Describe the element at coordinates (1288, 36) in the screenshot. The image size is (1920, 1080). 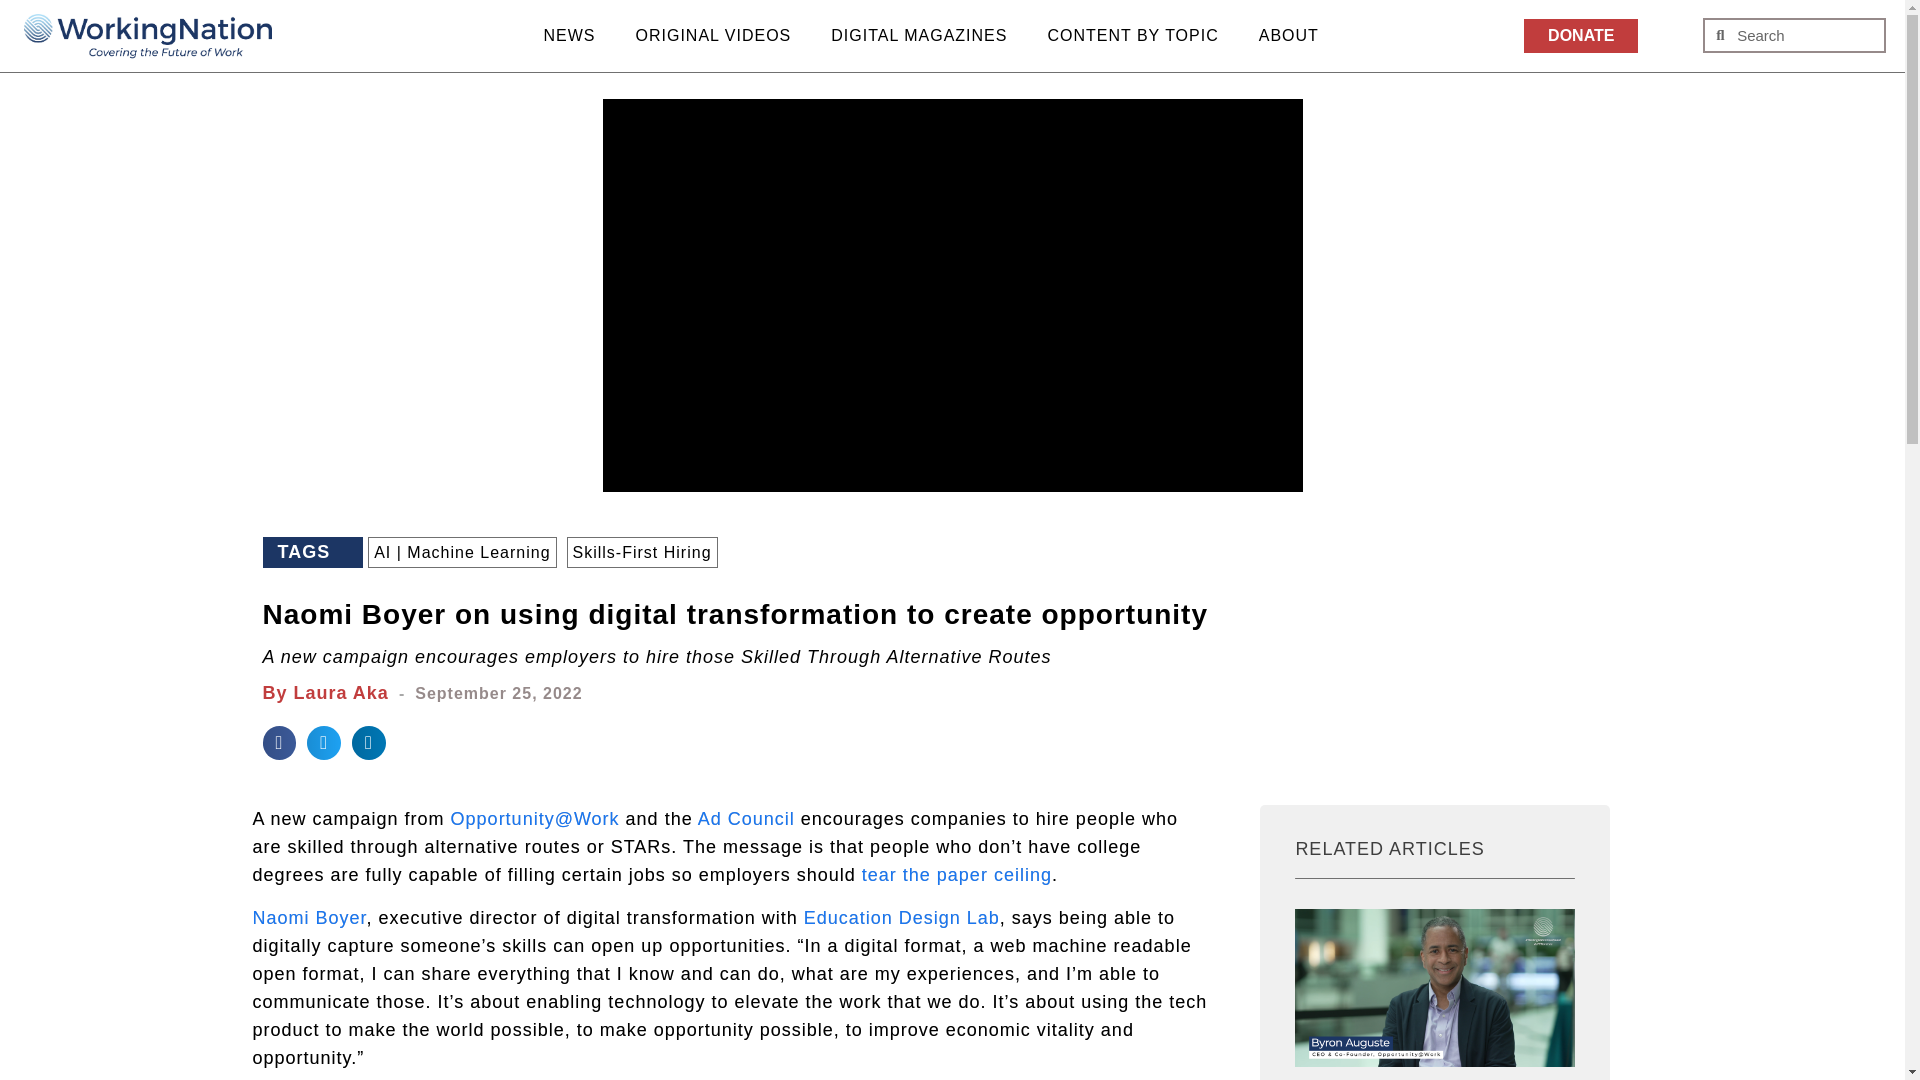
I see `ABOUT` at that location.